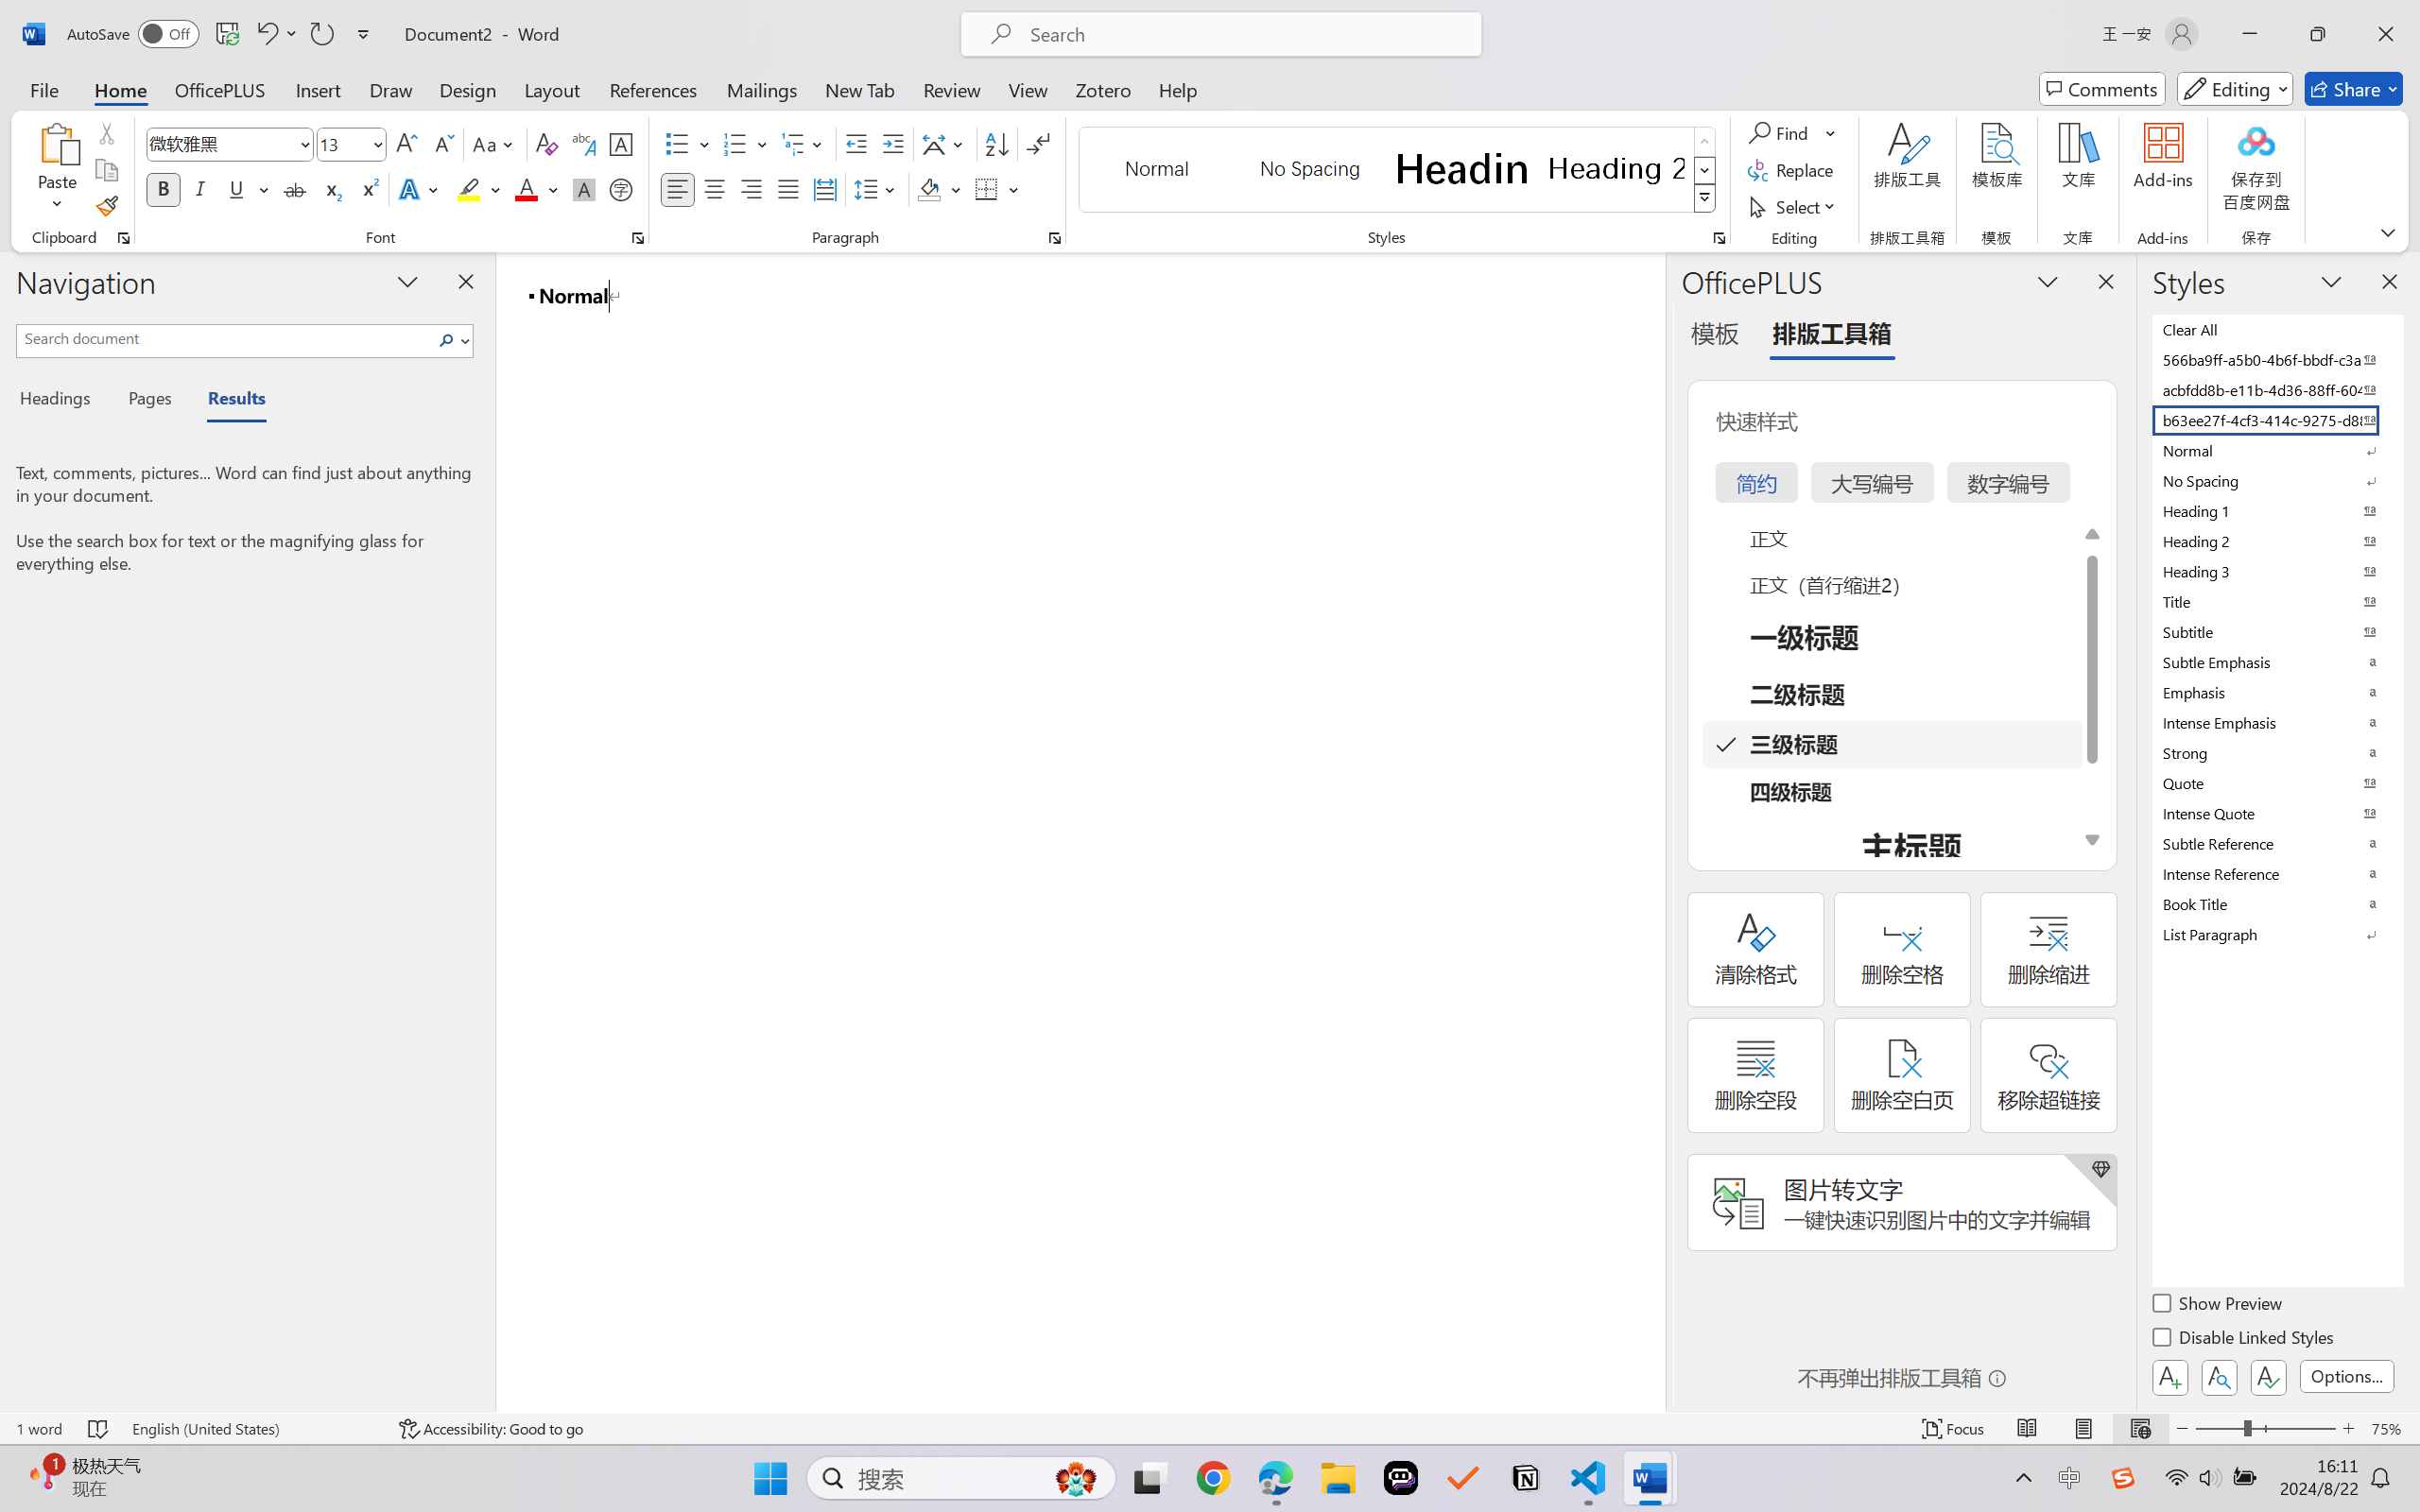 The height and width of the screenshot is (1512, 2420). Describe the element at coordinates (677, 189) in the screenshot. I see `Align Left` at that location.